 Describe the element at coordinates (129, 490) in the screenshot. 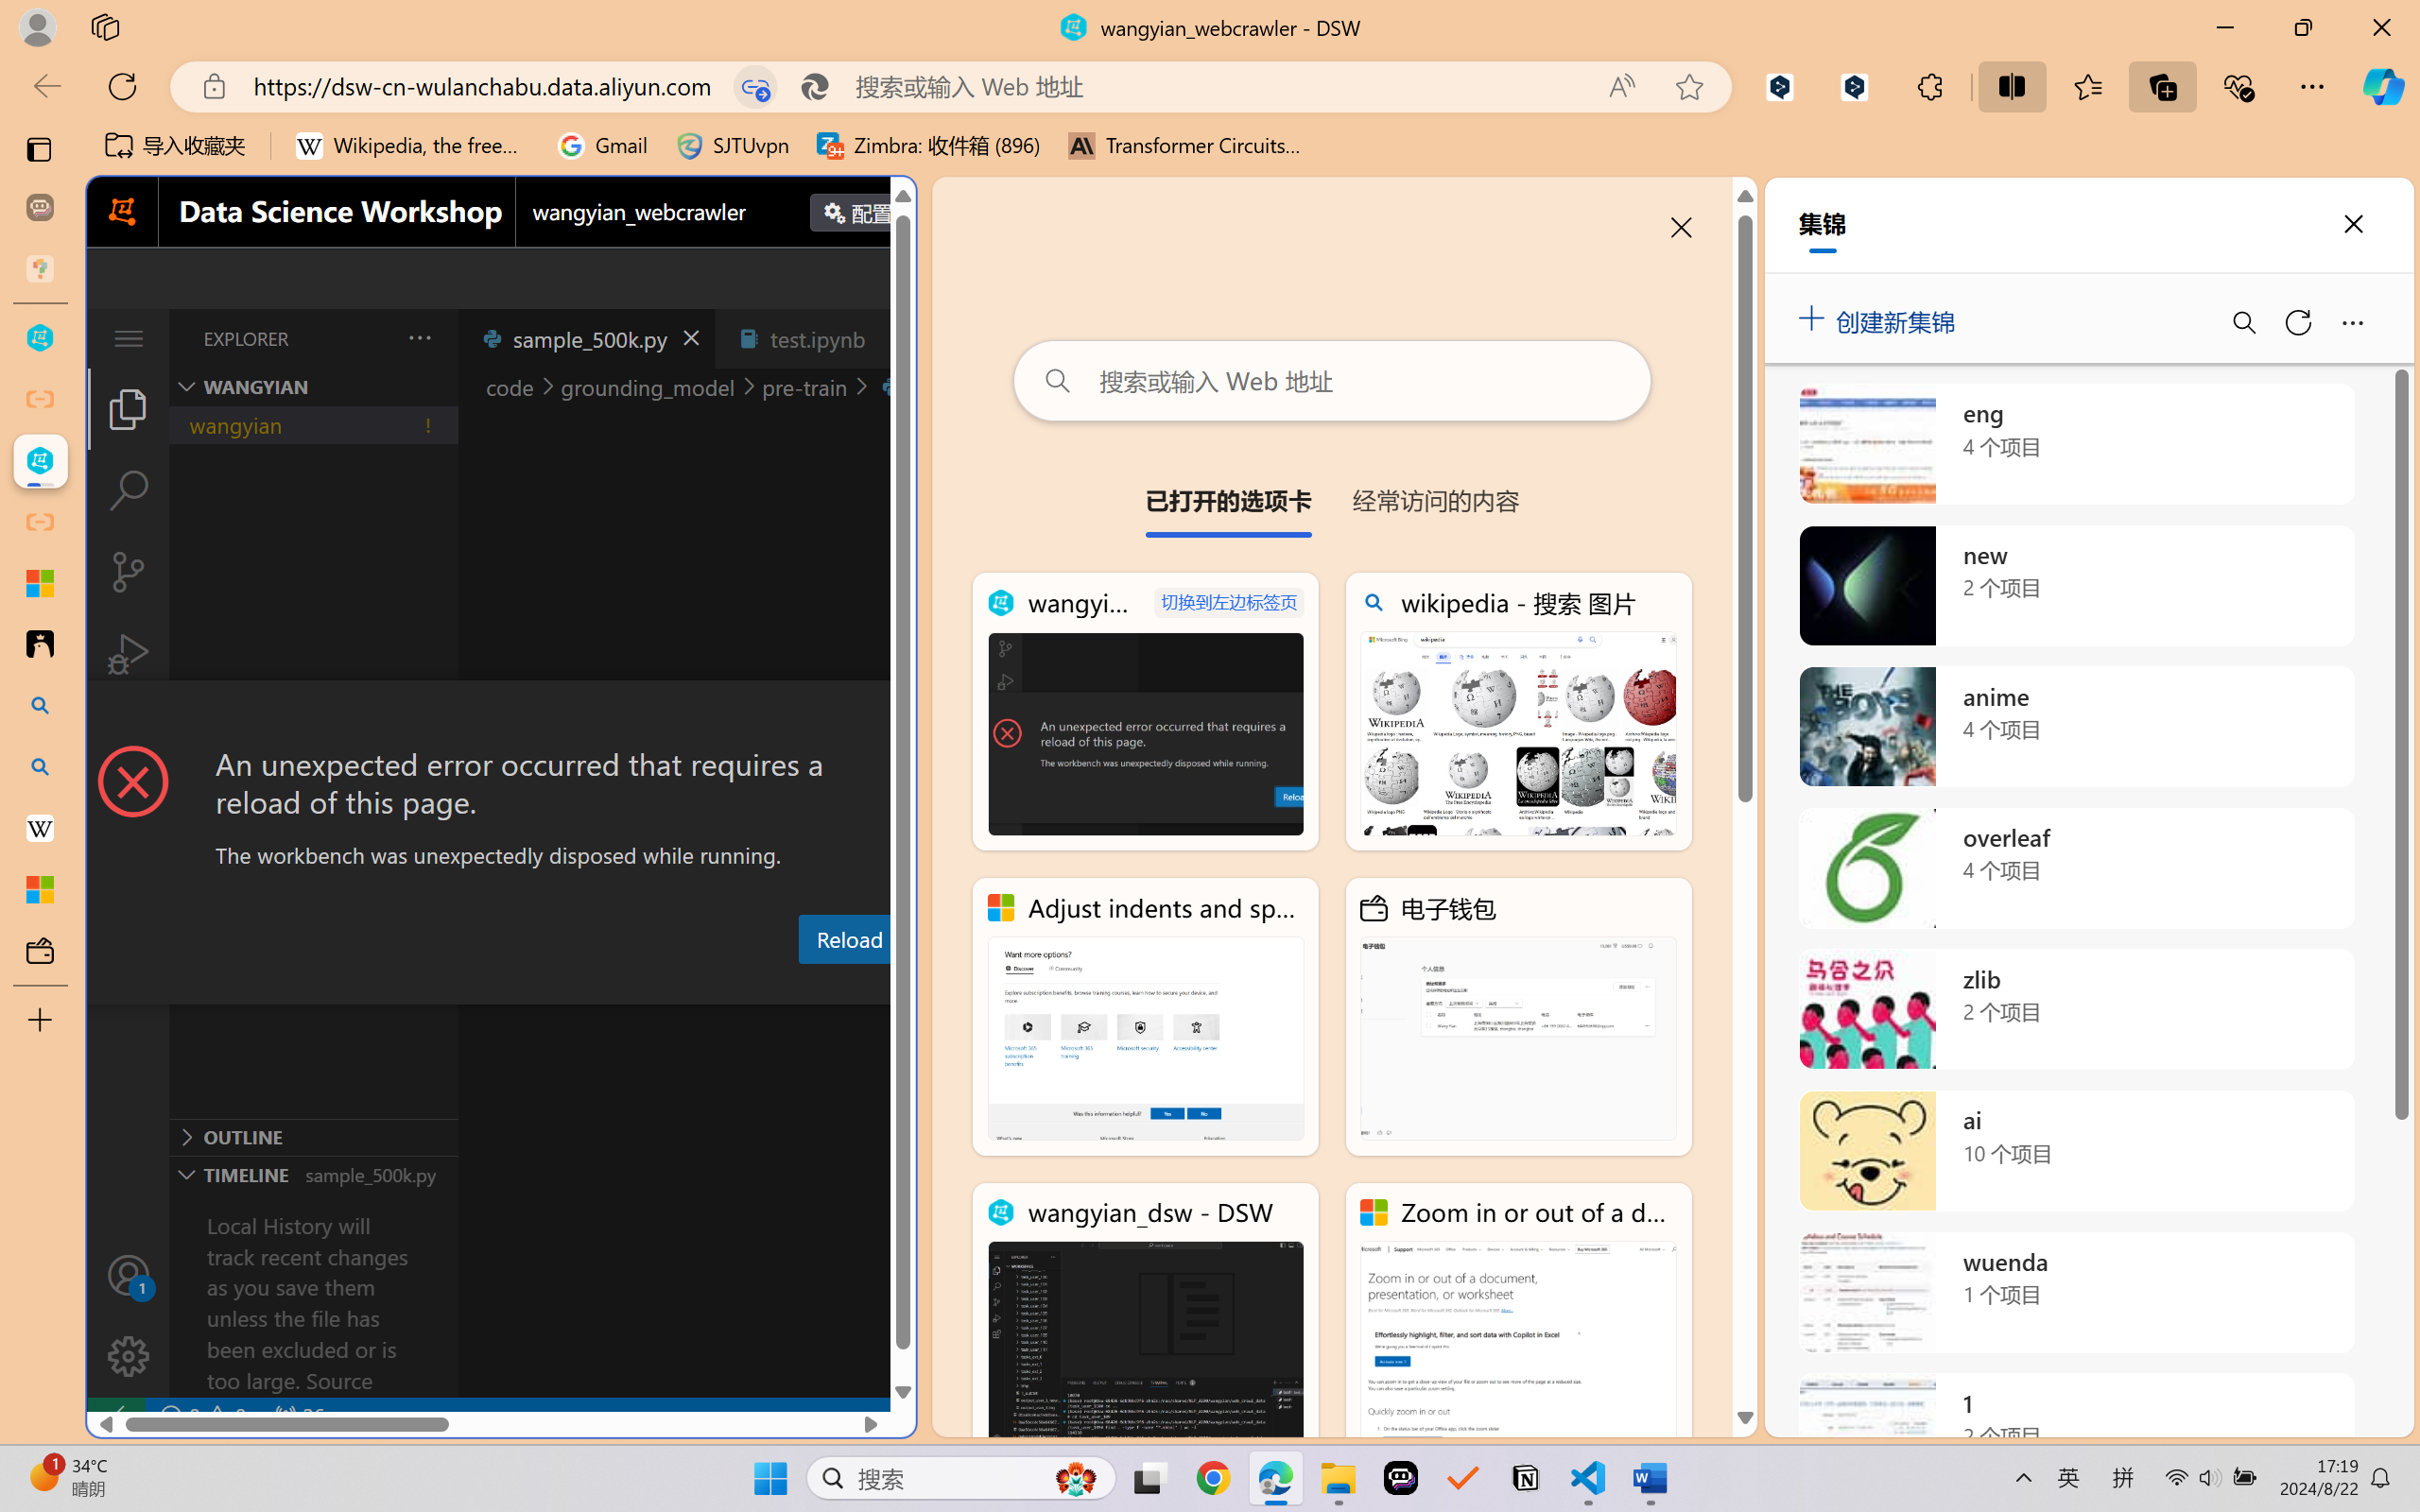

I see `Search (Ctrl+Shift+F)` at that location.